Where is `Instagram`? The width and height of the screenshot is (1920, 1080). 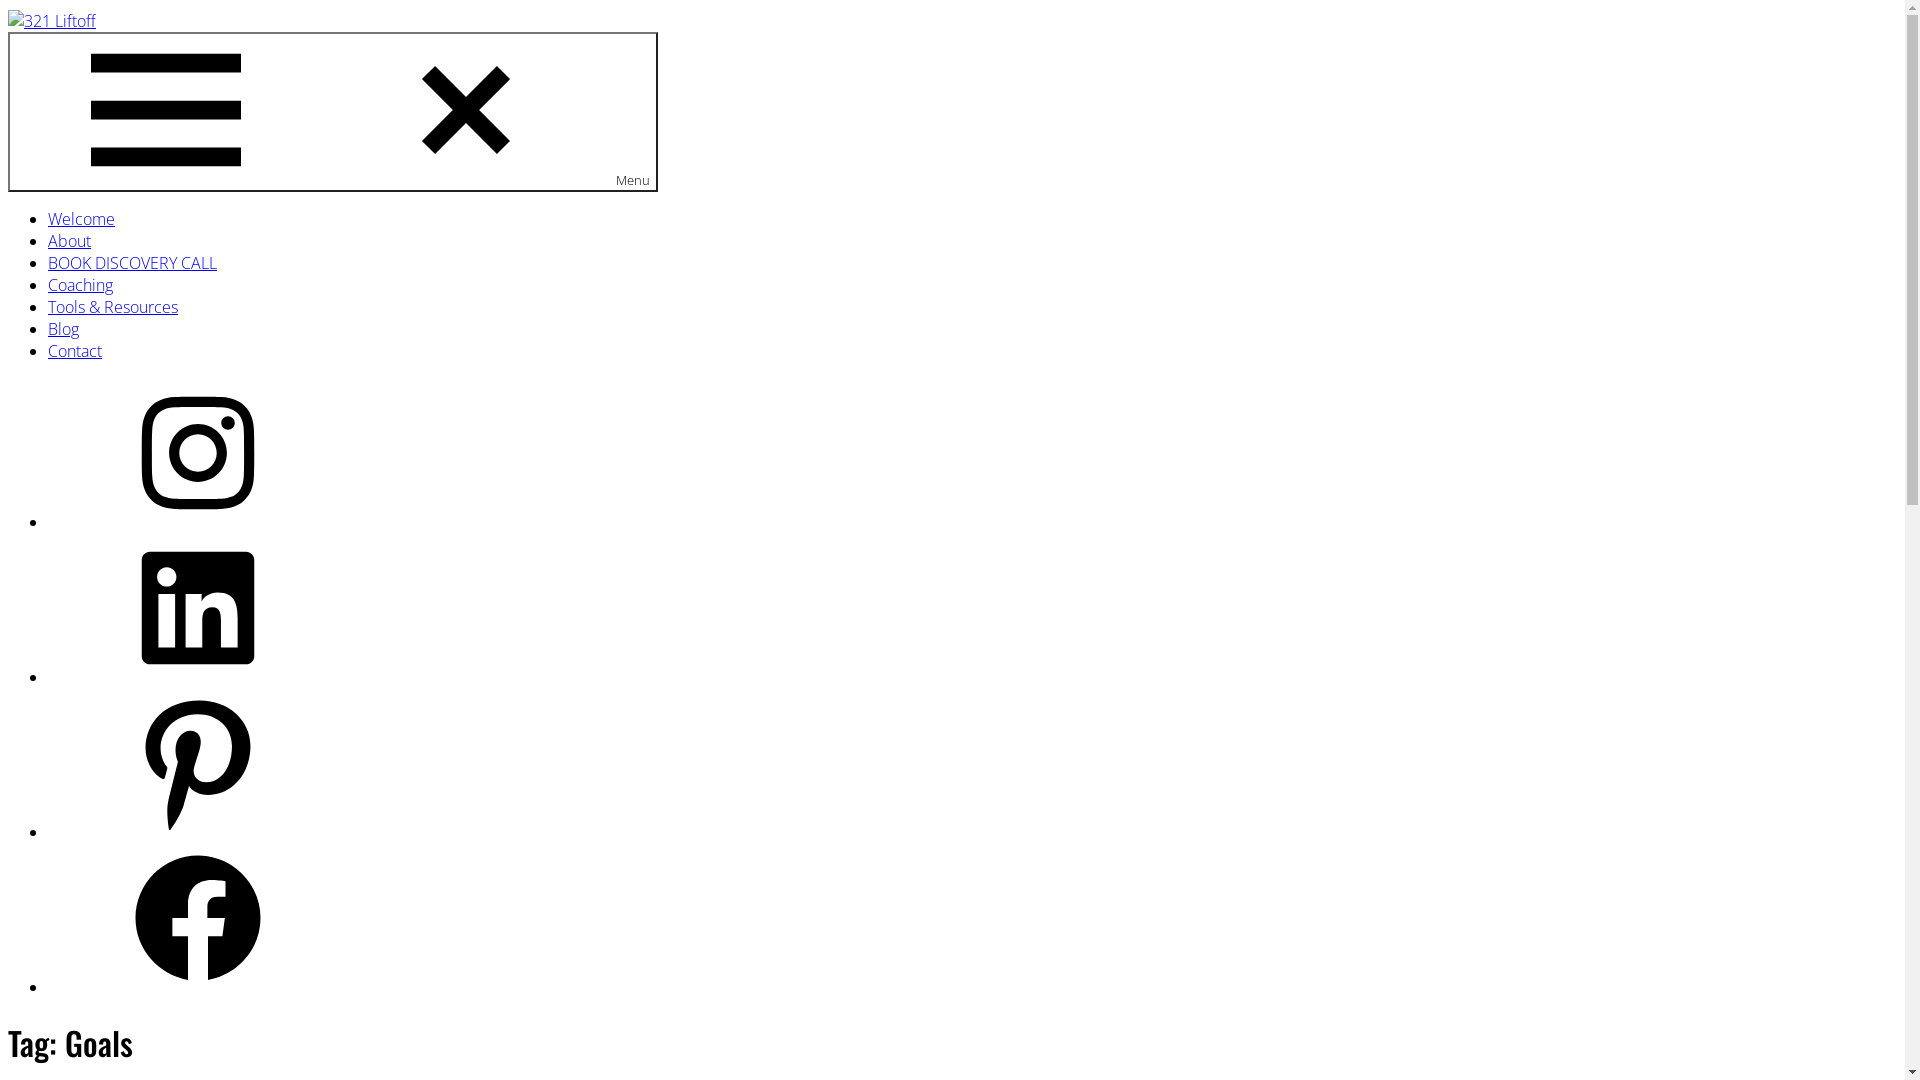
Instagram is located at coordinates (198, 522).